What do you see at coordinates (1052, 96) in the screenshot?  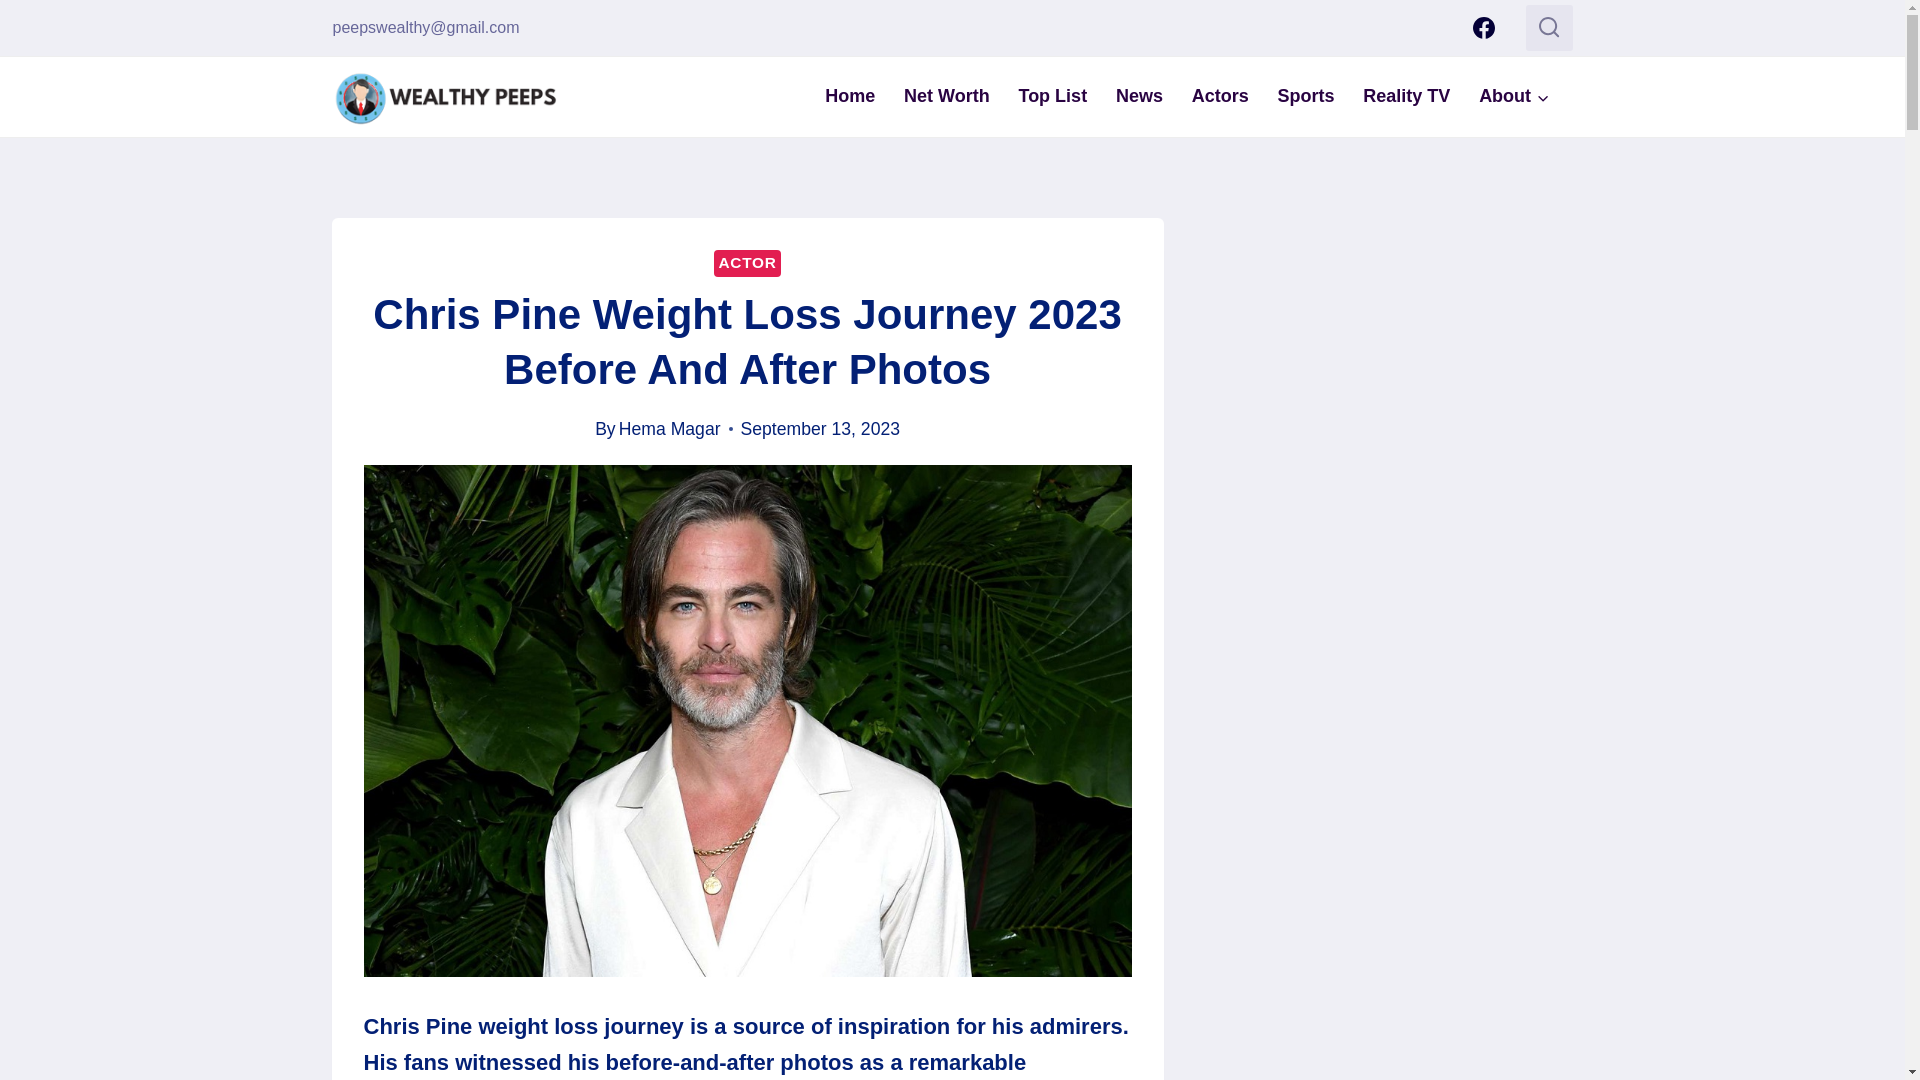 I see `Top List` at bounding box center [1052, 96].